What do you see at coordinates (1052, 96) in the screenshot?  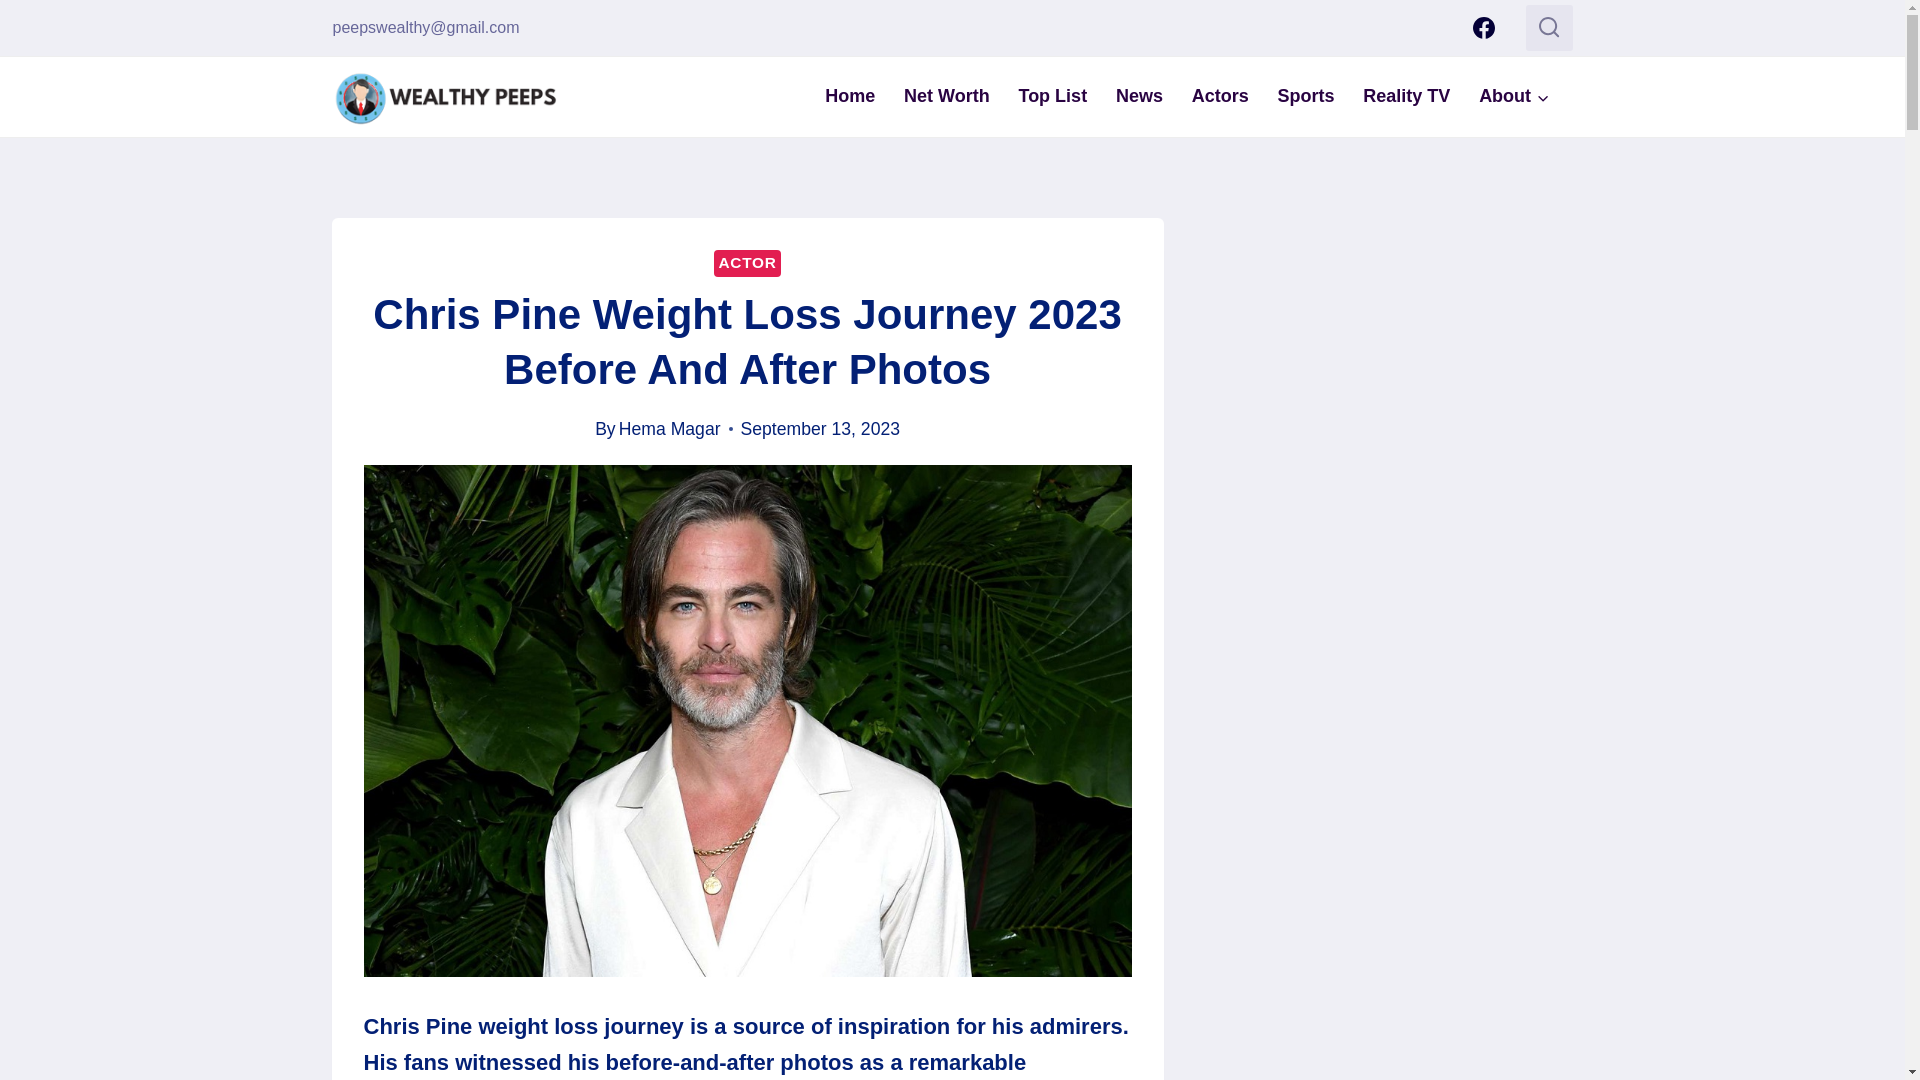 I see `Top List` at bounding box center [1052, 96].